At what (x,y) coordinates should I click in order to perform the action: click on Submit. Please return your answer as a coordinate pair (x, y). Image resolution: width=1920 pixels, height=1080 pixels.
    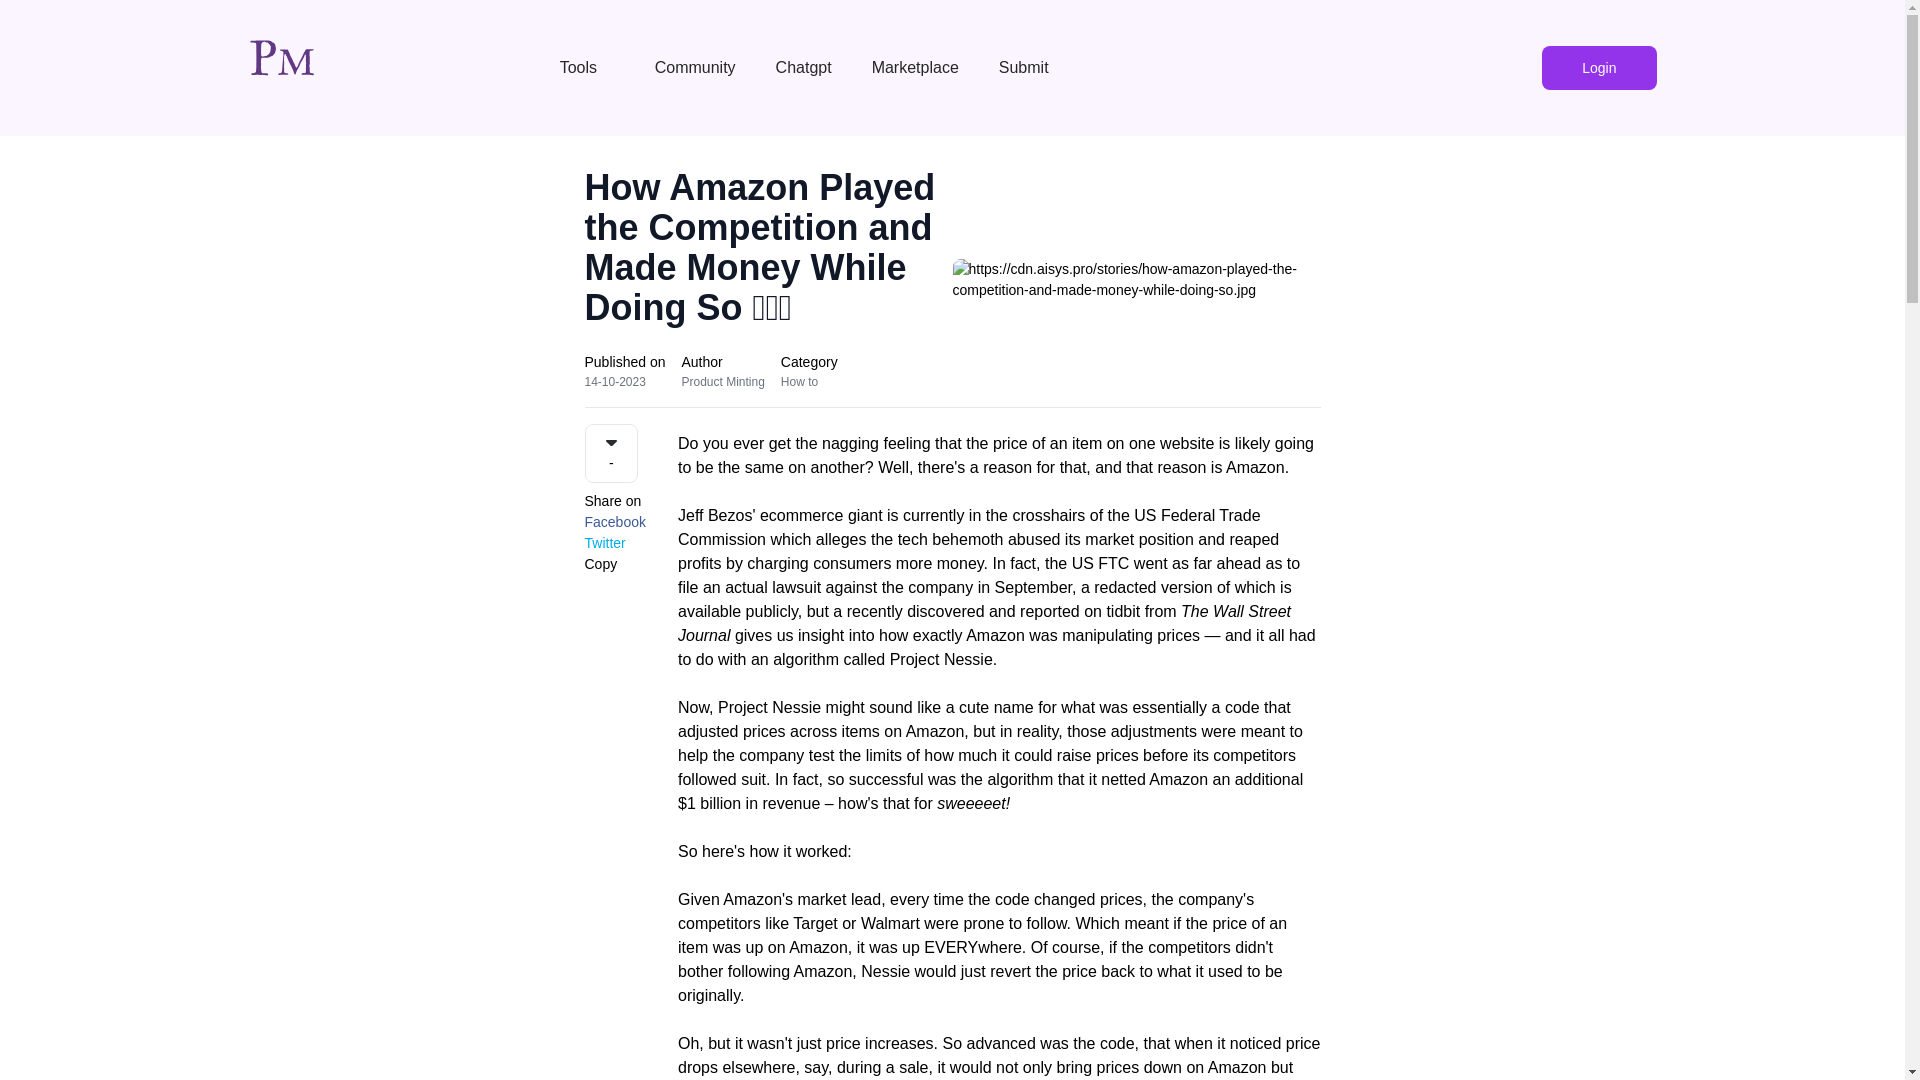
    Looking at the image, I should click on (1026, 67).